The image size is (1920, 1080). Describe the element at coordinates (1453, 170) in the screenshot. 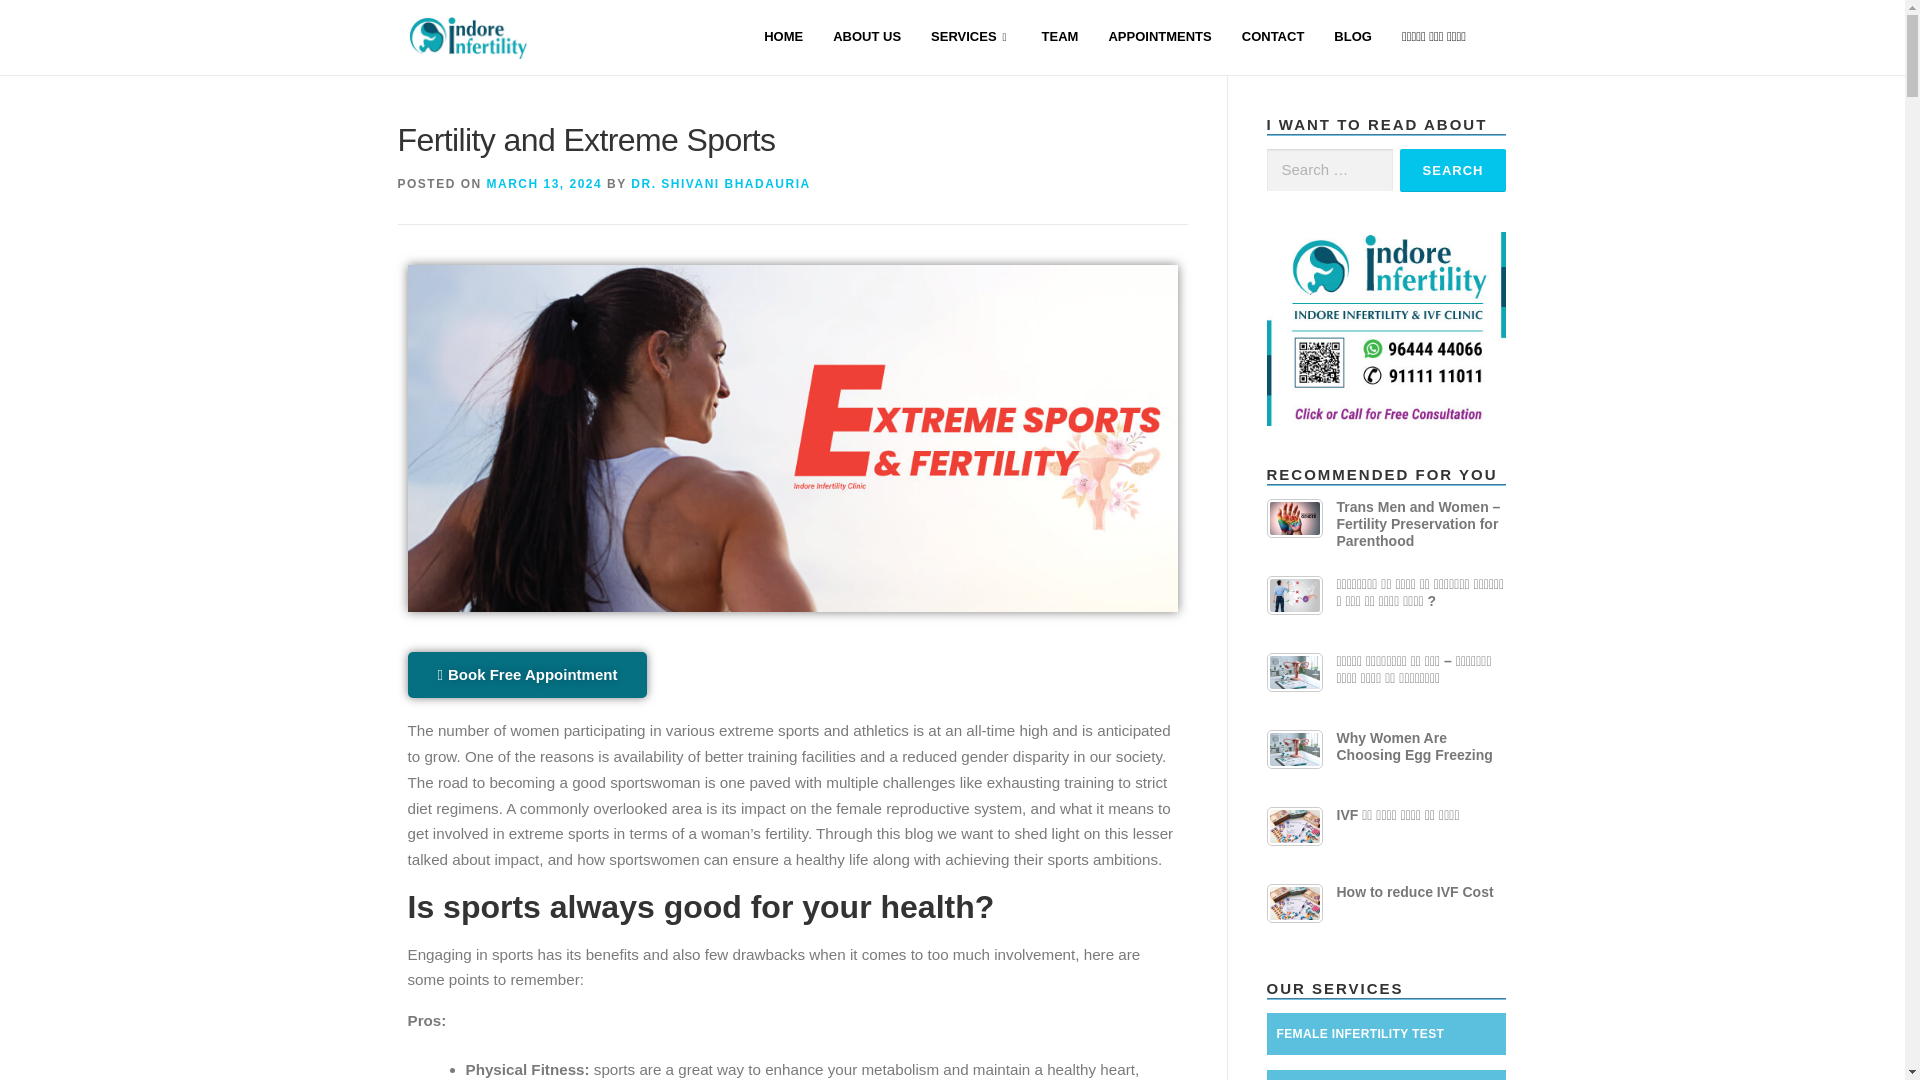

I see `Search` at that location.